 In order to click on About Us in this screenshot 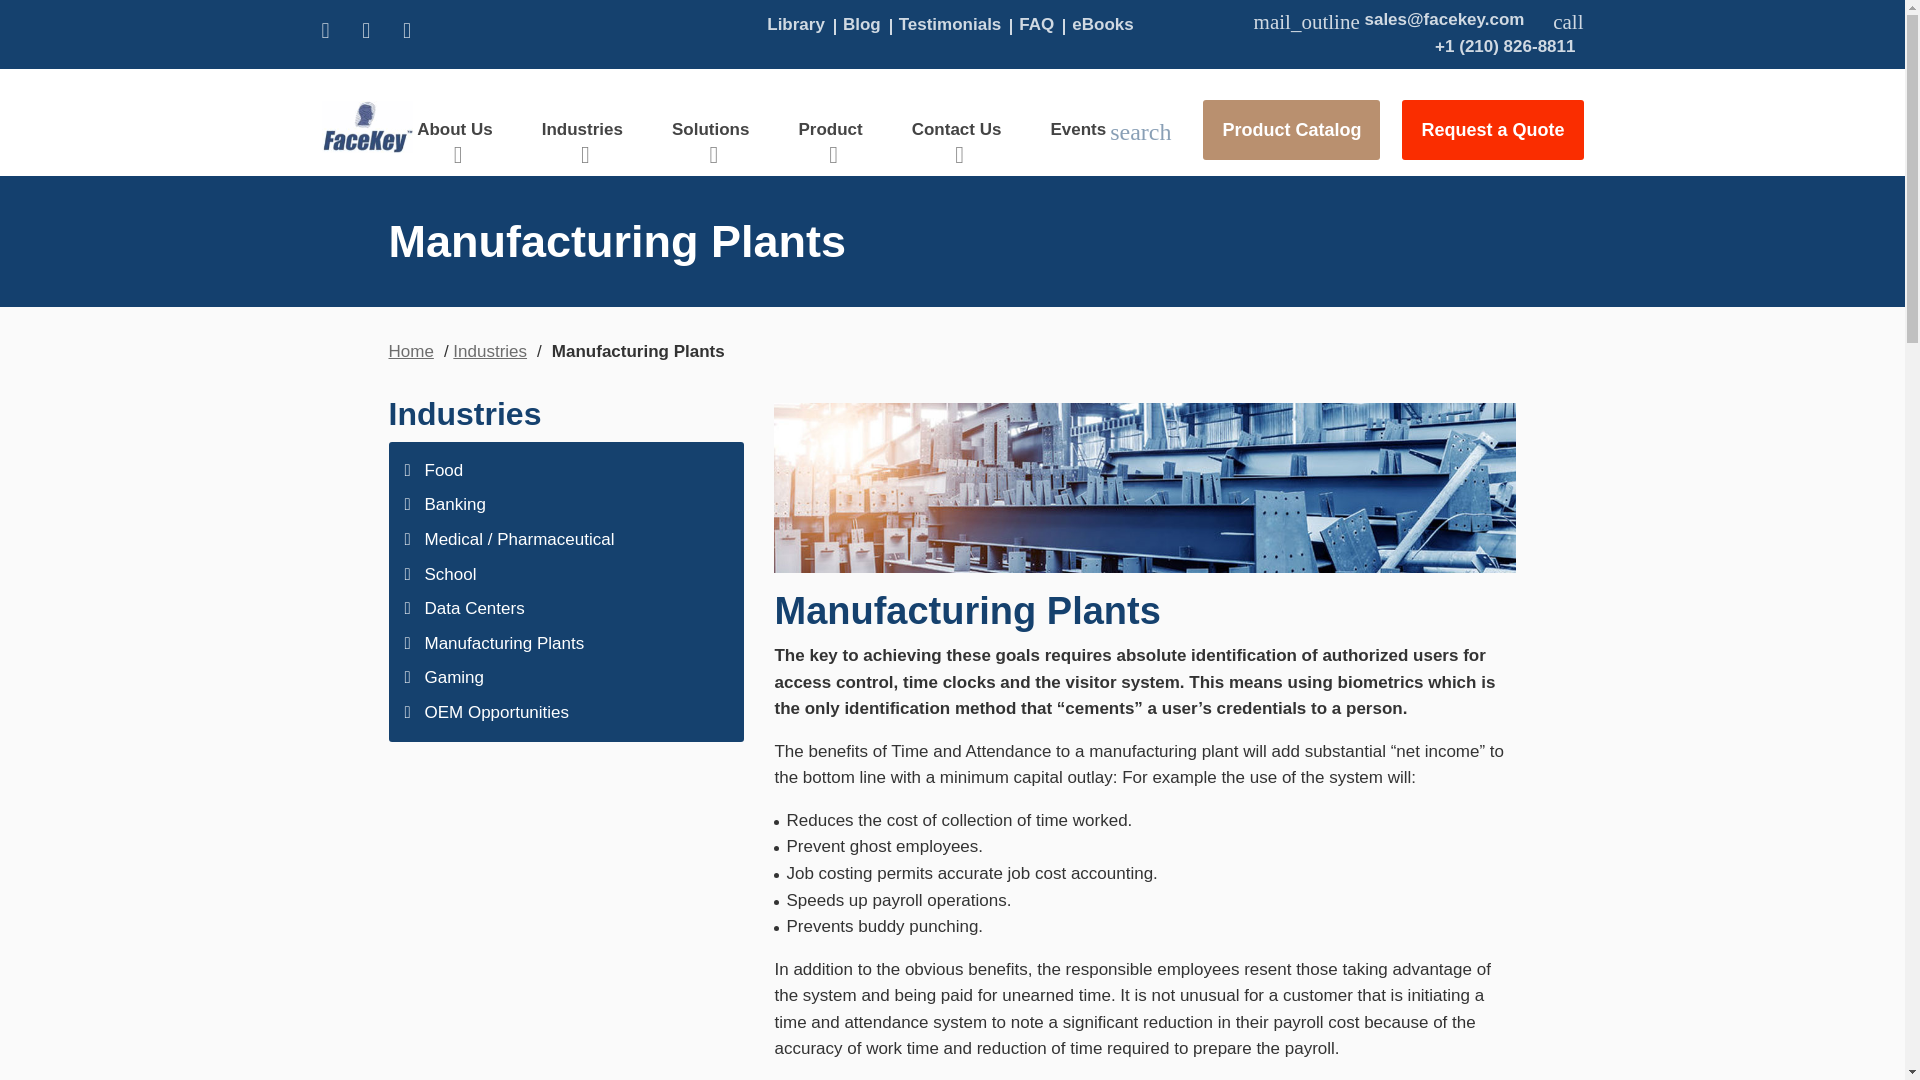, I will do `click(454, 142)`.